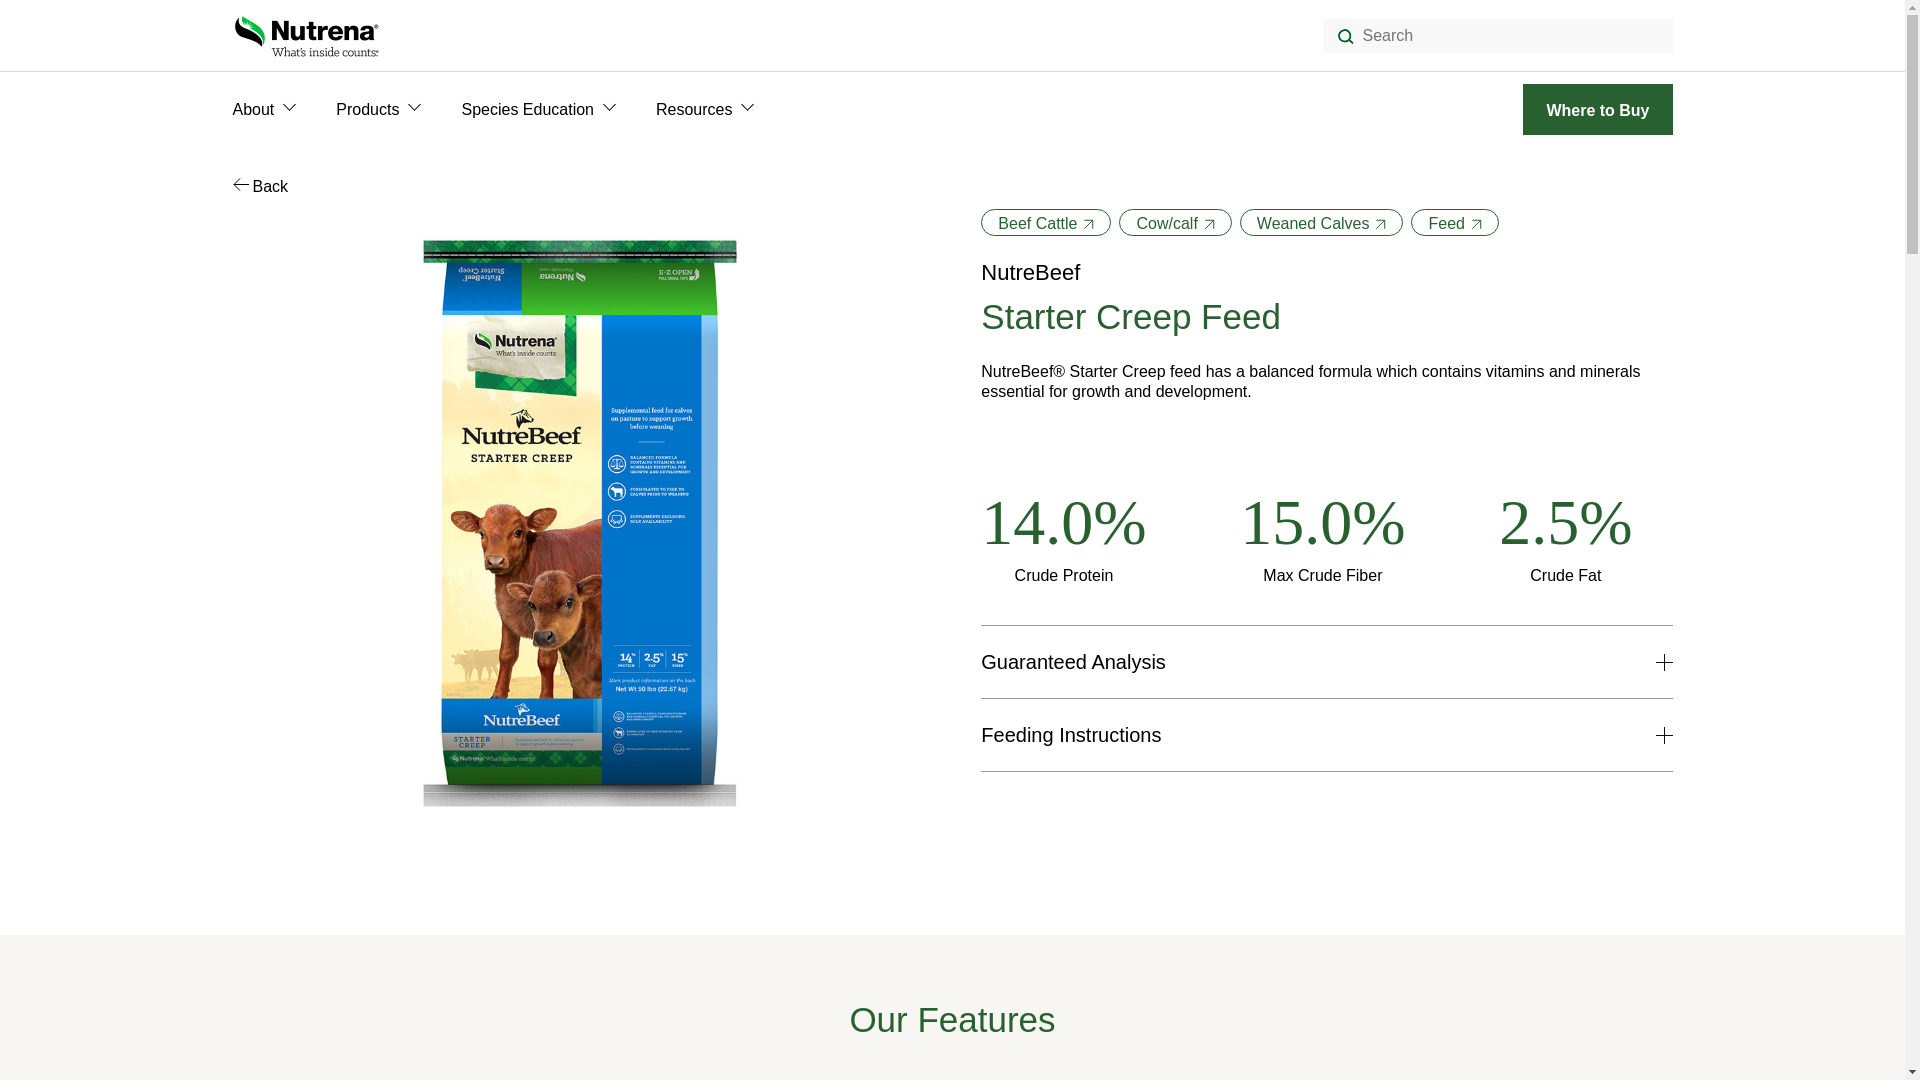 The width and height of the screenshot is (1920, 1080). I want to click on Products, so click(368, 109).